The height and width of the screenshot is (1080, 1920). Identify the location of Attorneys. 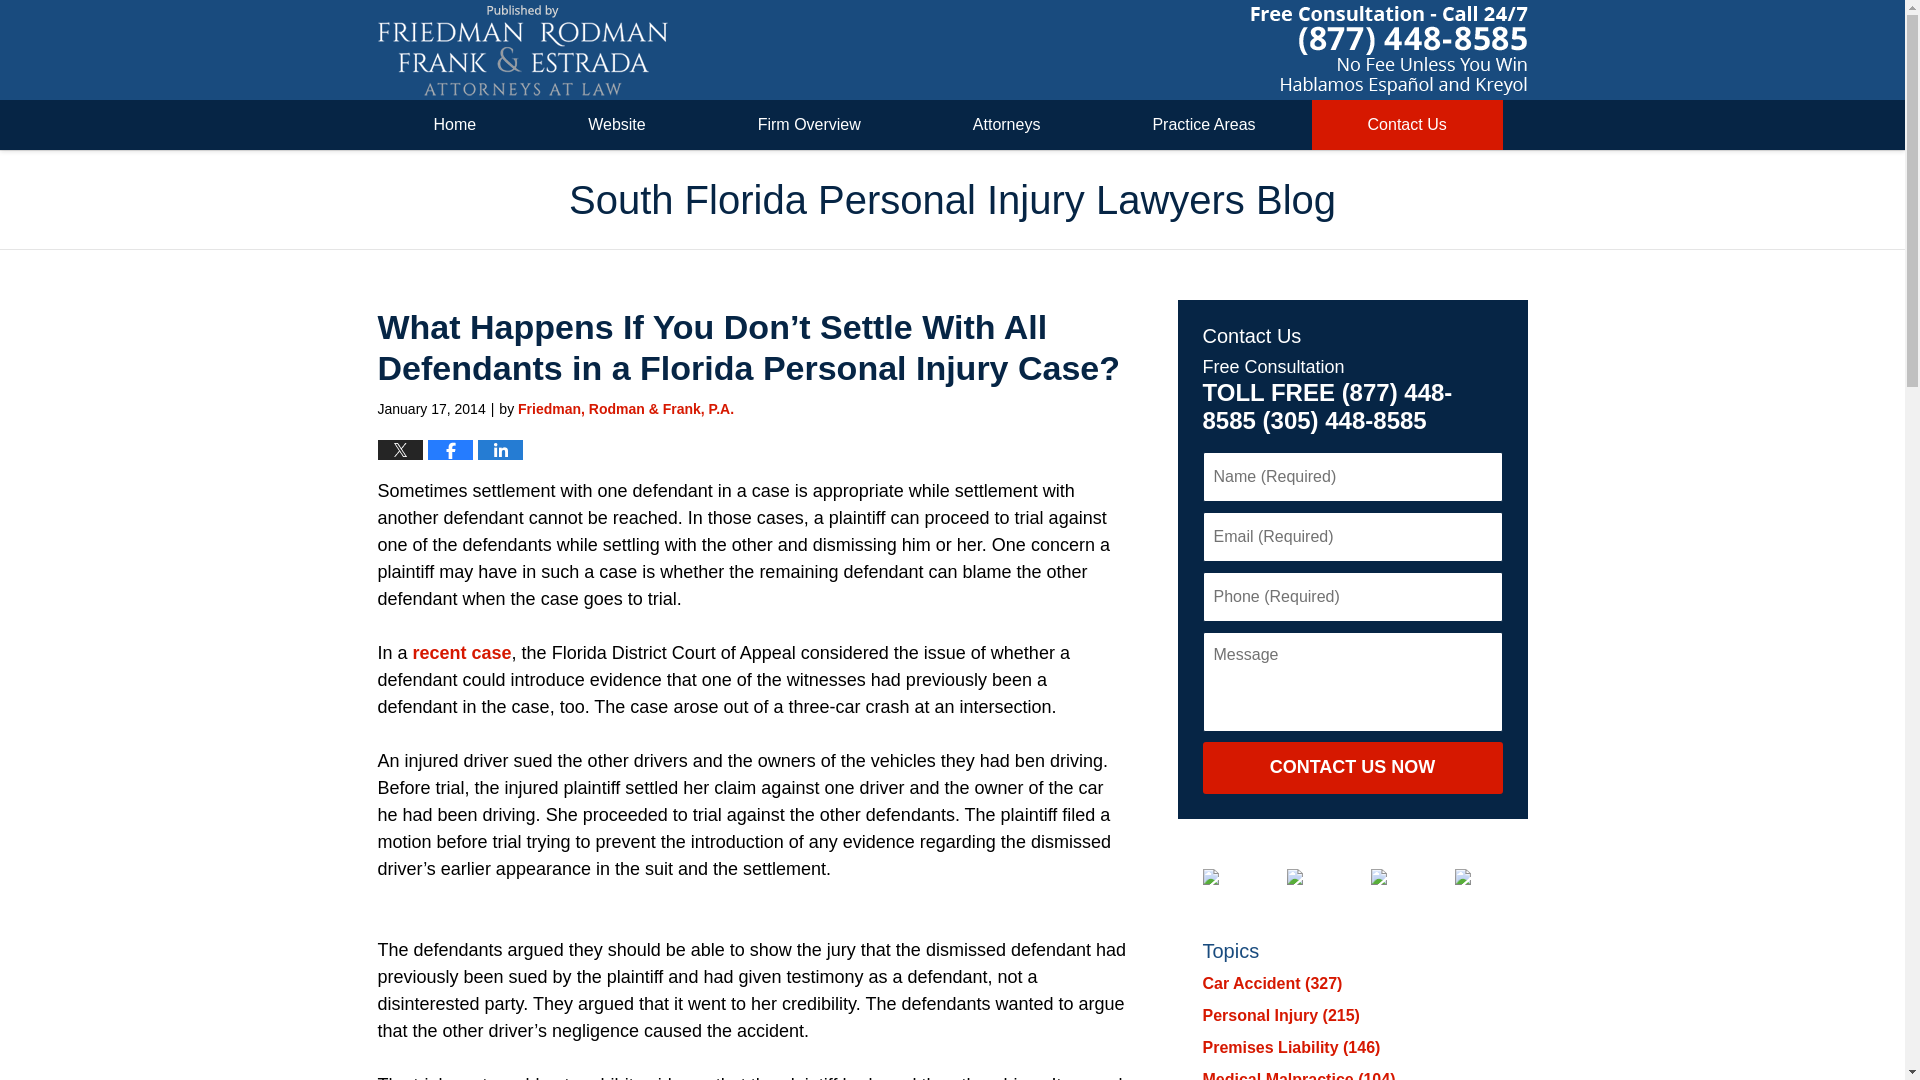
(1006, 125).